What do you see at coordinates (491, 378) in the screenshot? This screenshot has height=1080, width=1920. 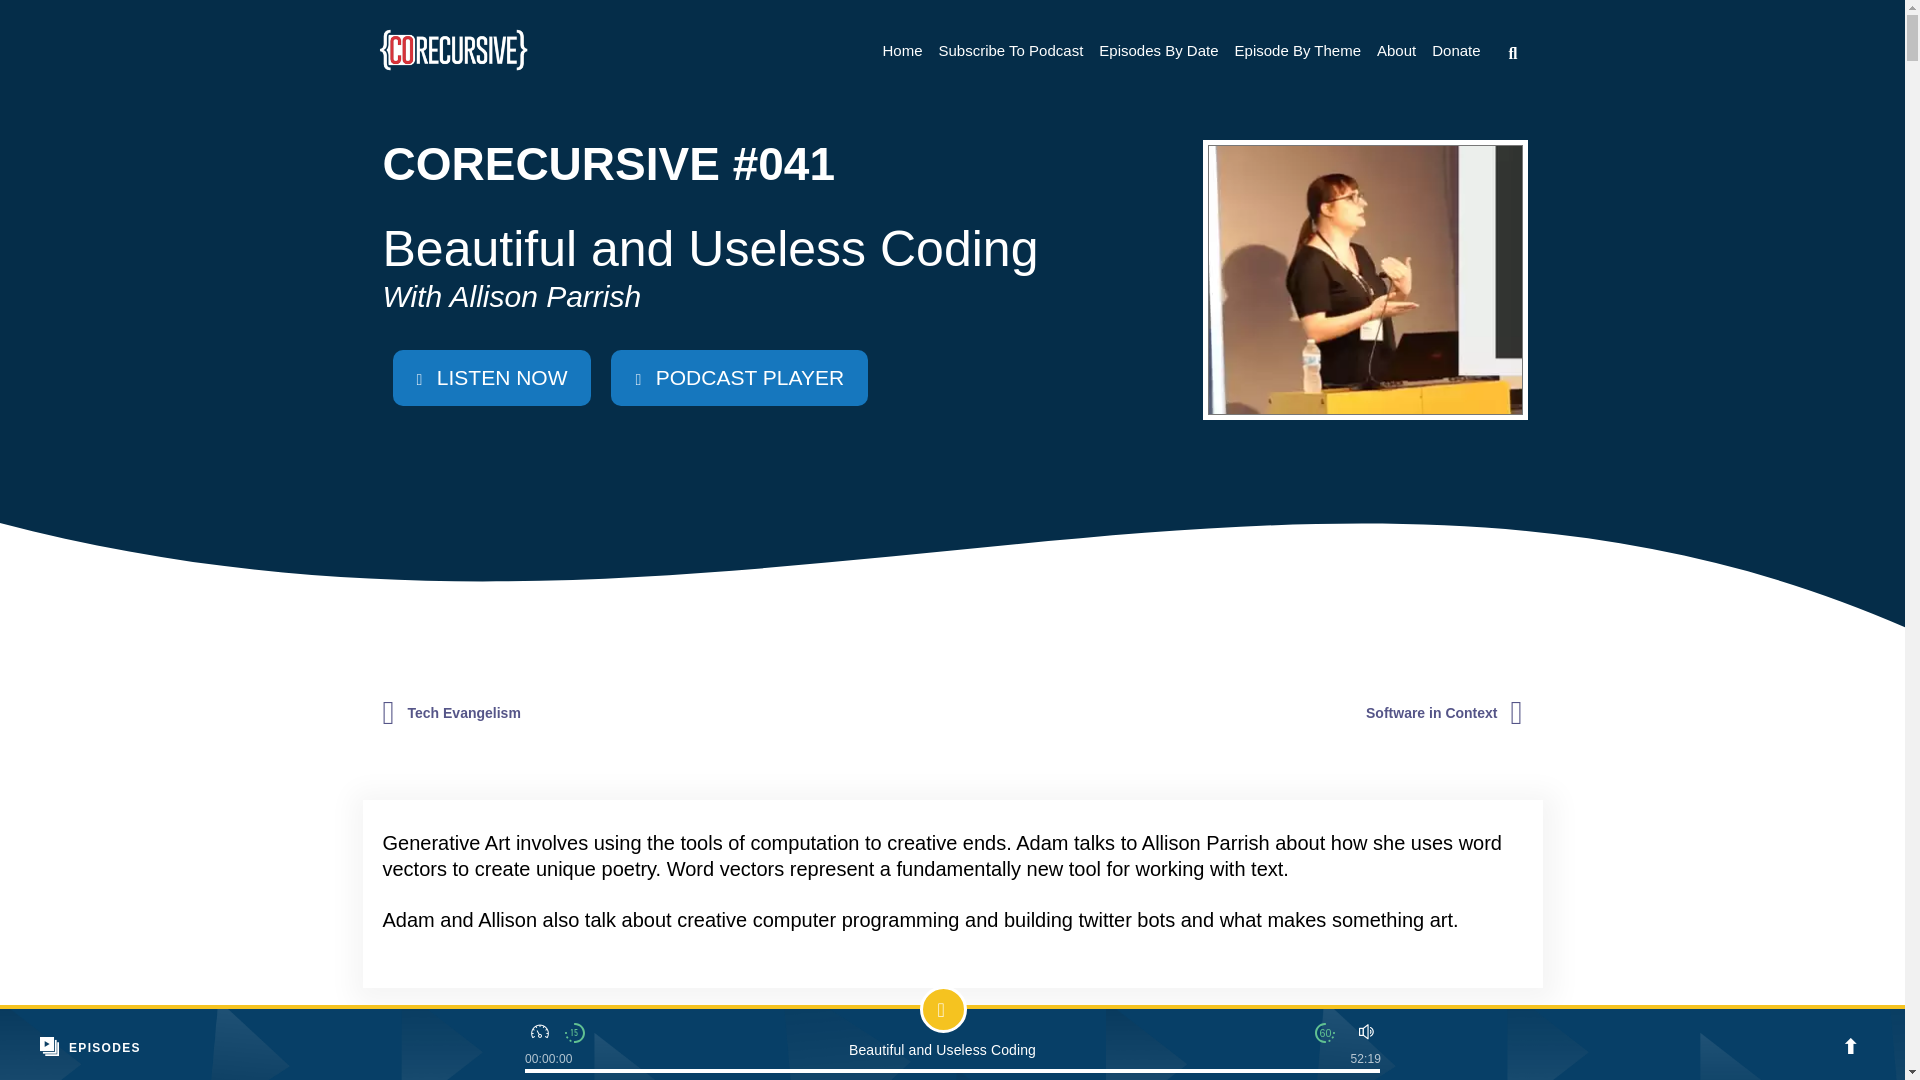 I see `LISTEN NOW` at bounding box center [491, 378].